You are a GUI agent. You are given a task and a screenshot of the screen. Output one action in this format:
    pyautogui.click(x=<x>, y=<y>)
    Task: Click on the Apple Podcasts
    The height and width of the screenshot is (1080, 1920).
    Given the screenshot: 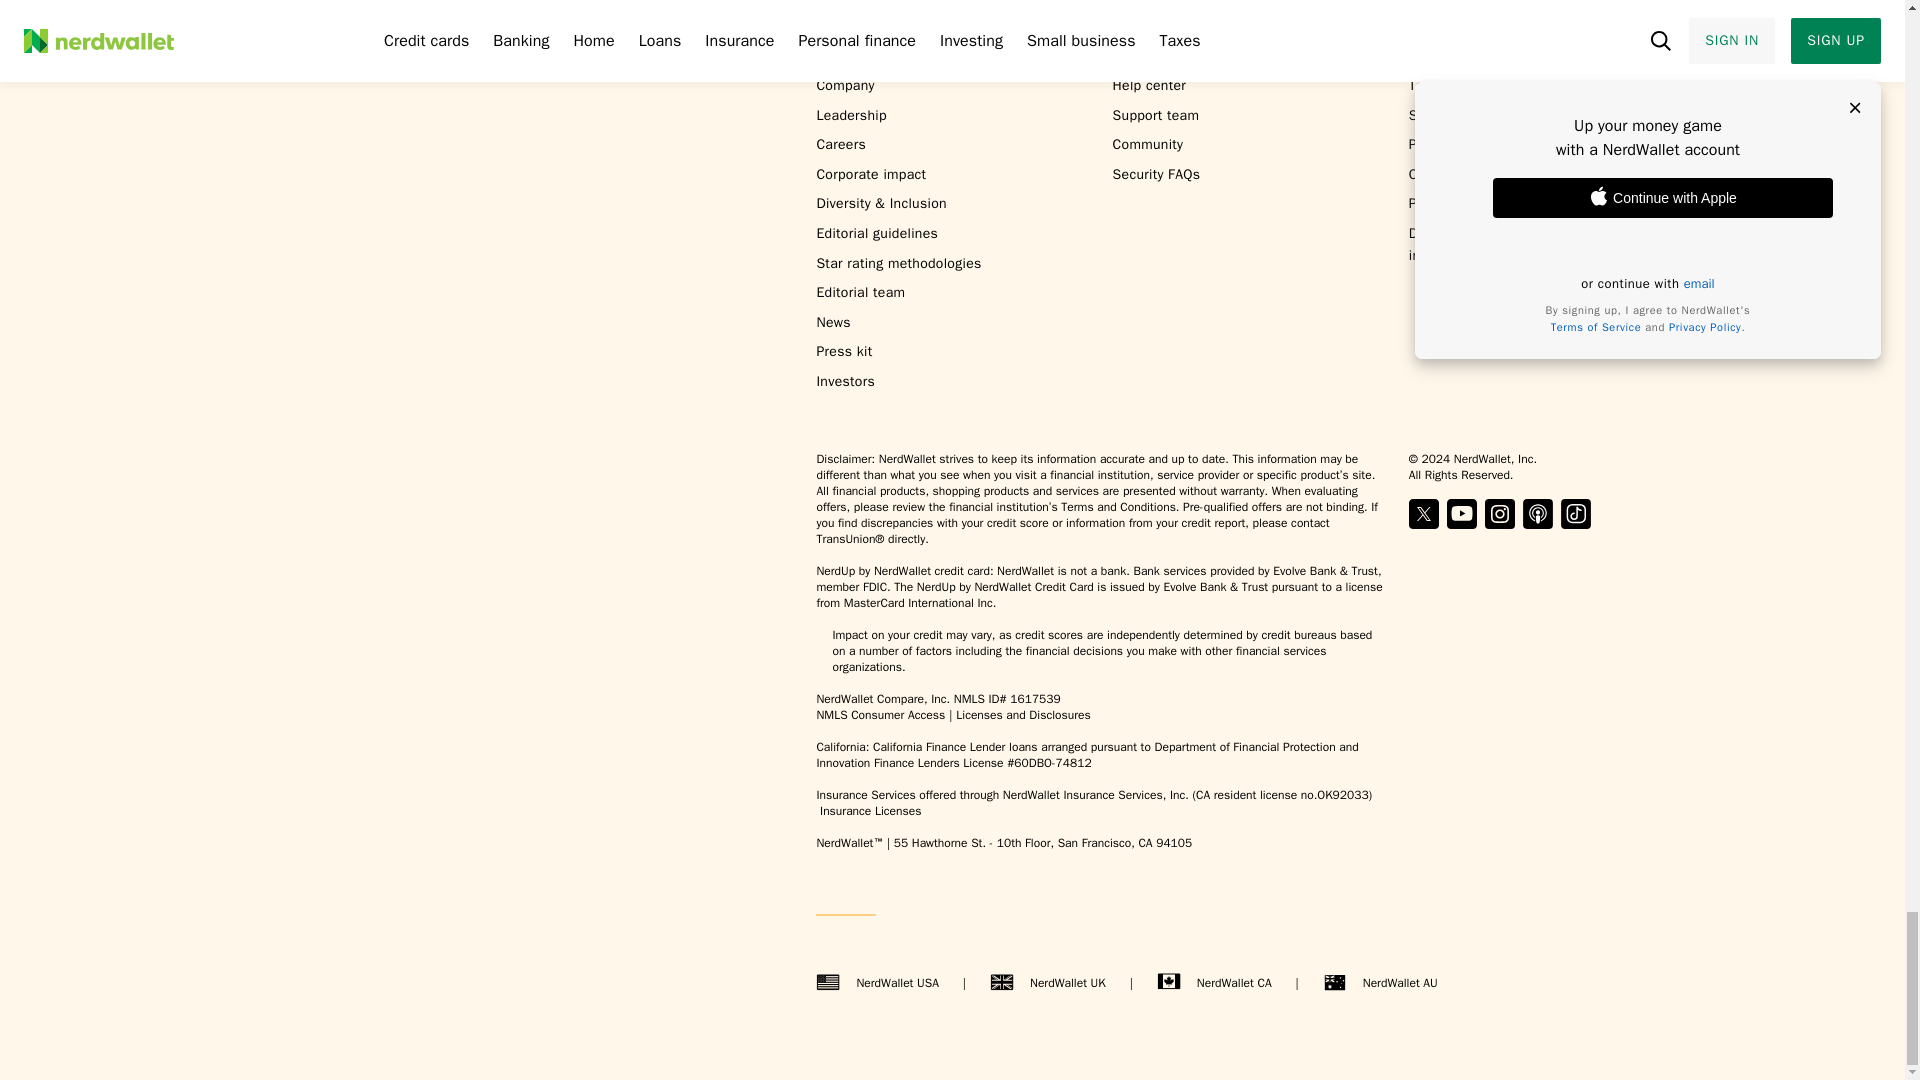 What is the action you would take?
    pyautogui.click(x=1538, y=514)
    